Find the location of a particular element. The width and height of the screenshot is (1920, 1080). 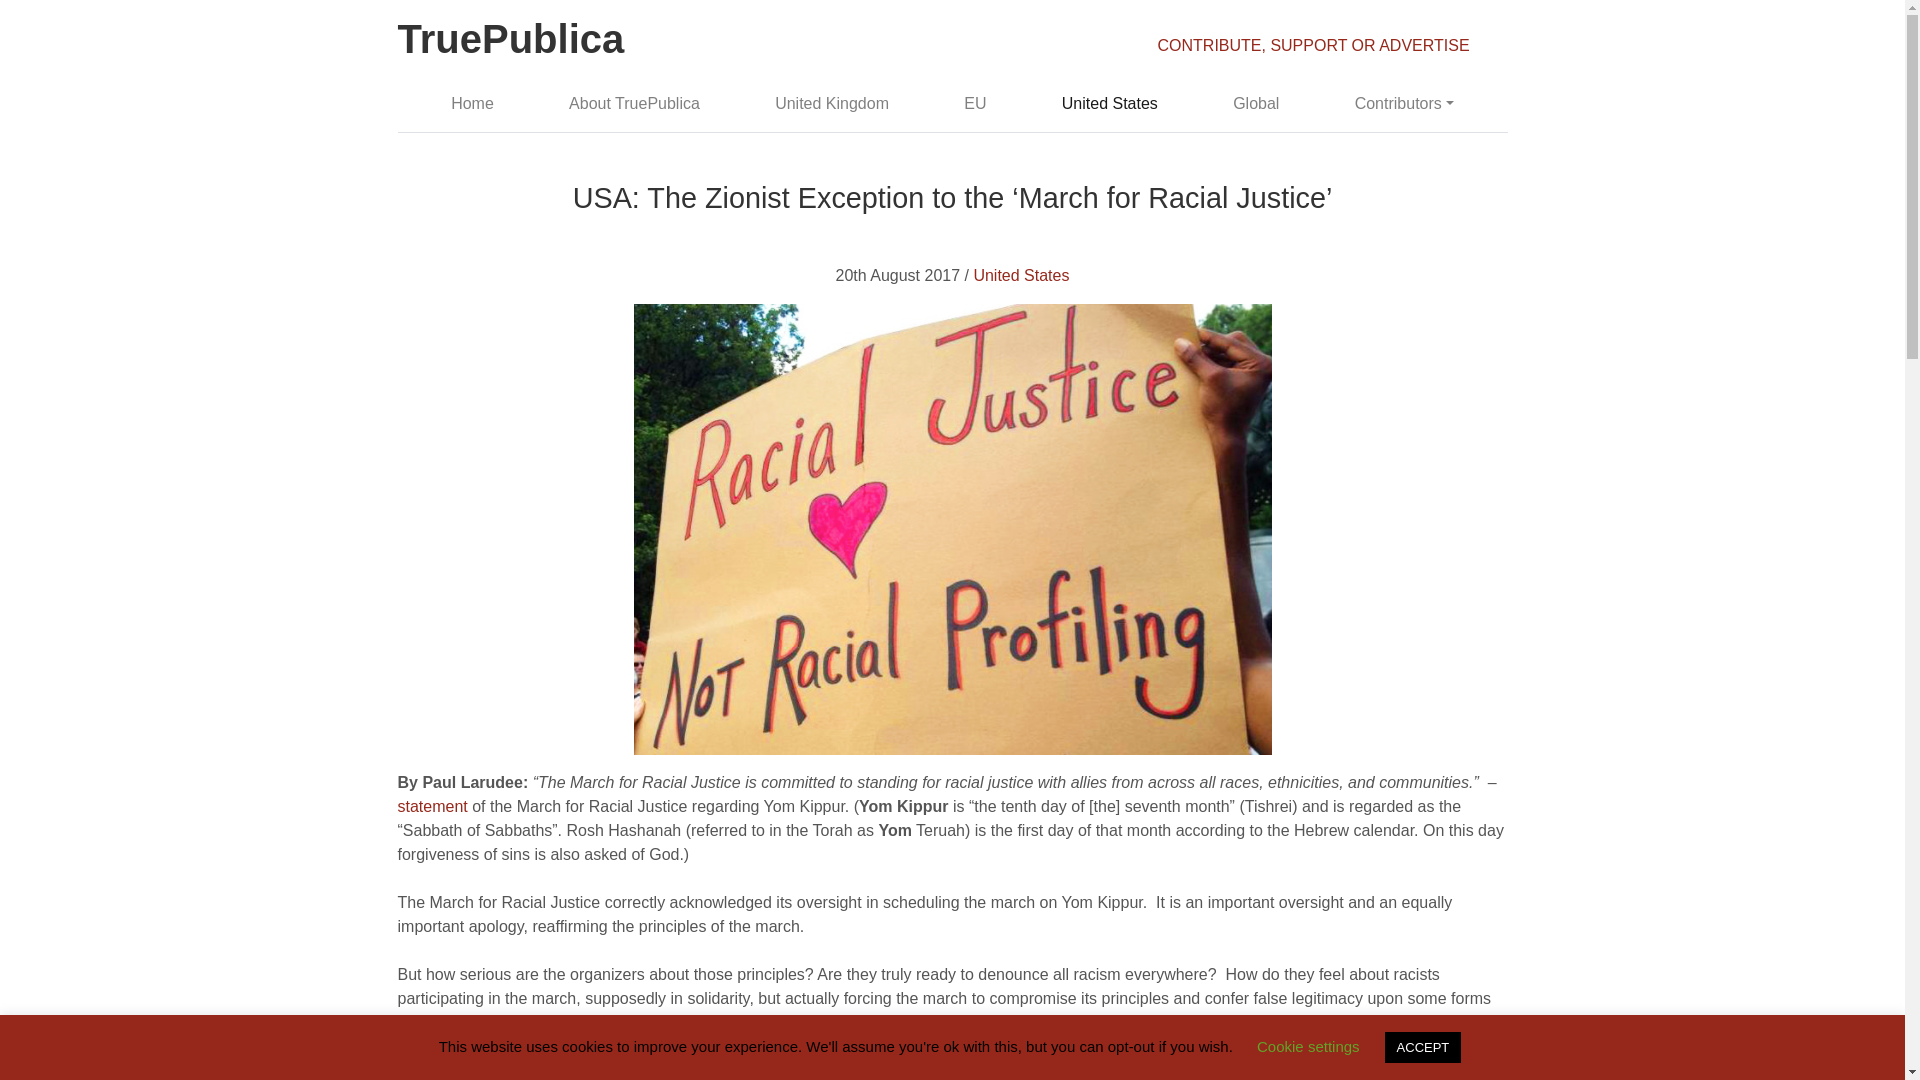

EU is located at coordinates (976, 104).